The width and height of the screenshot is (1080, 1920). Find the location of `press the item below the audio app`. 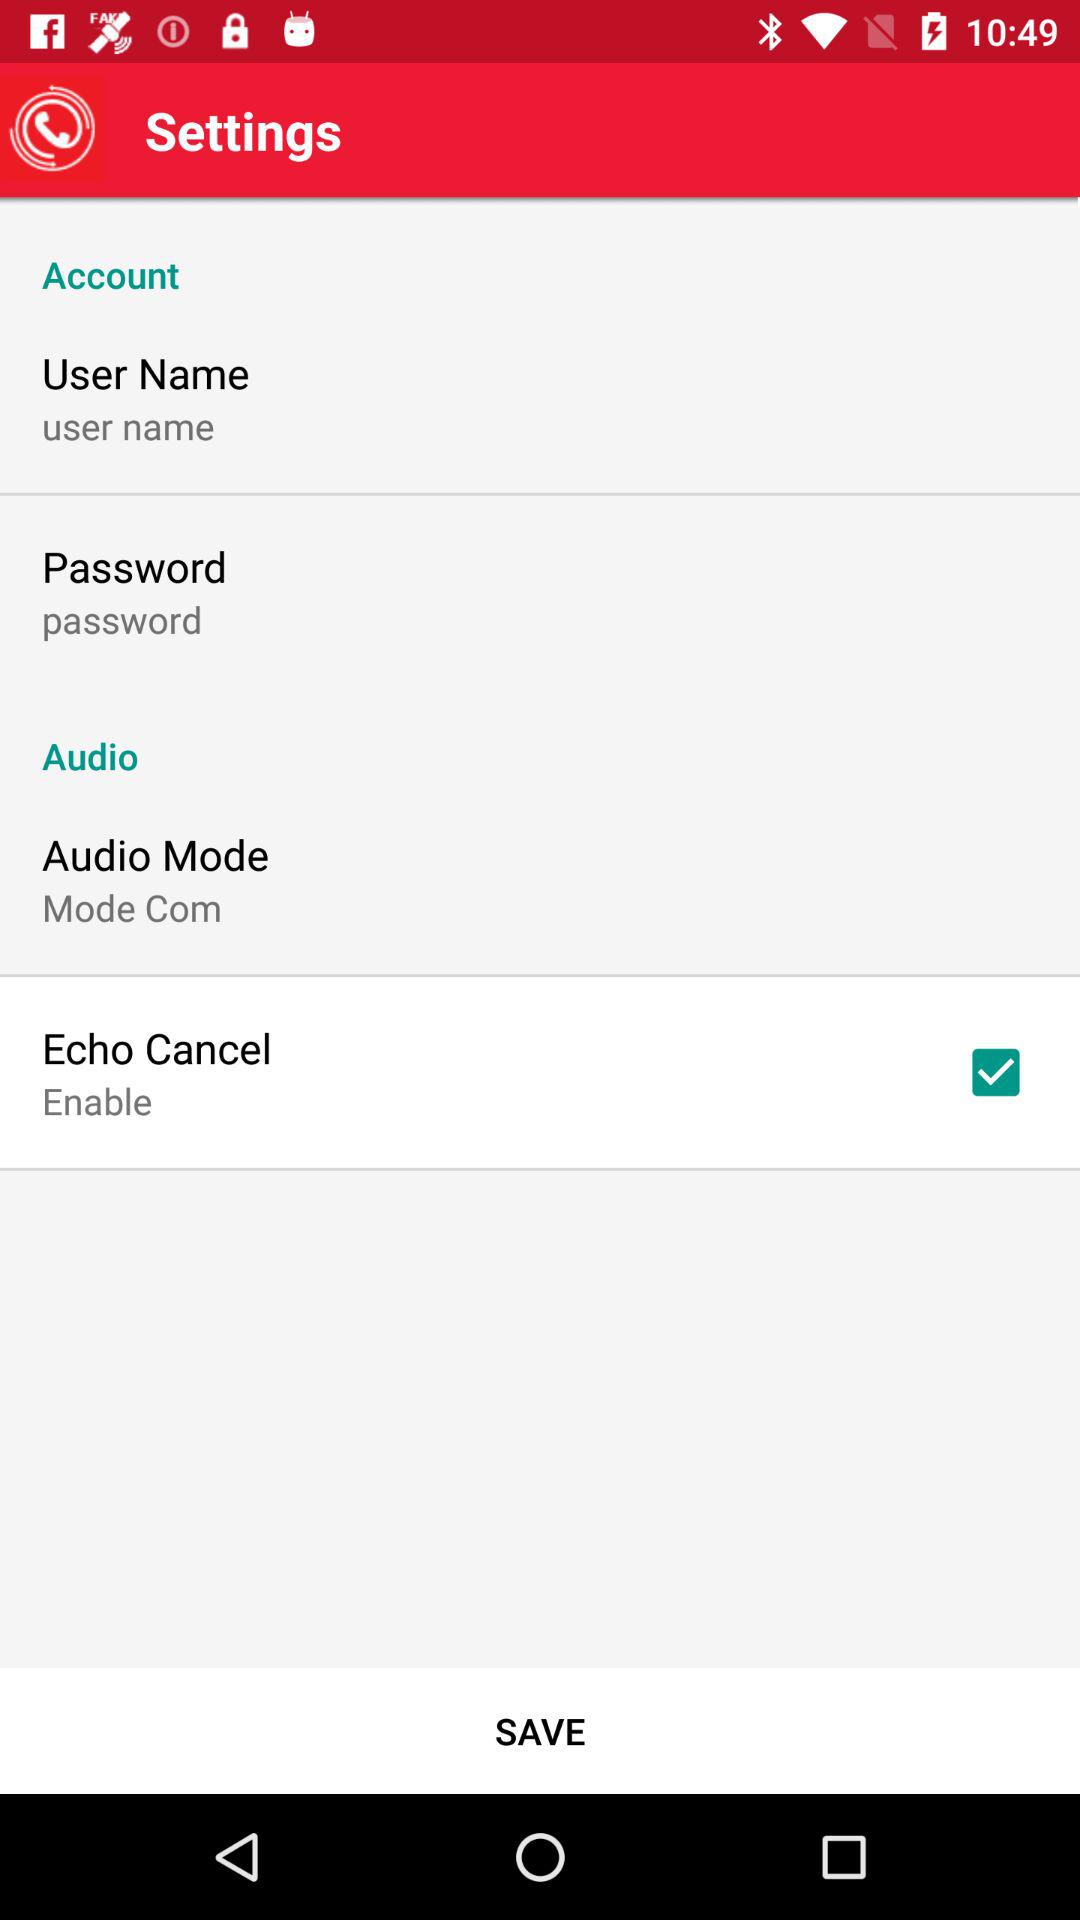

press the item below the audio app is located at coordinates (996, 1072).